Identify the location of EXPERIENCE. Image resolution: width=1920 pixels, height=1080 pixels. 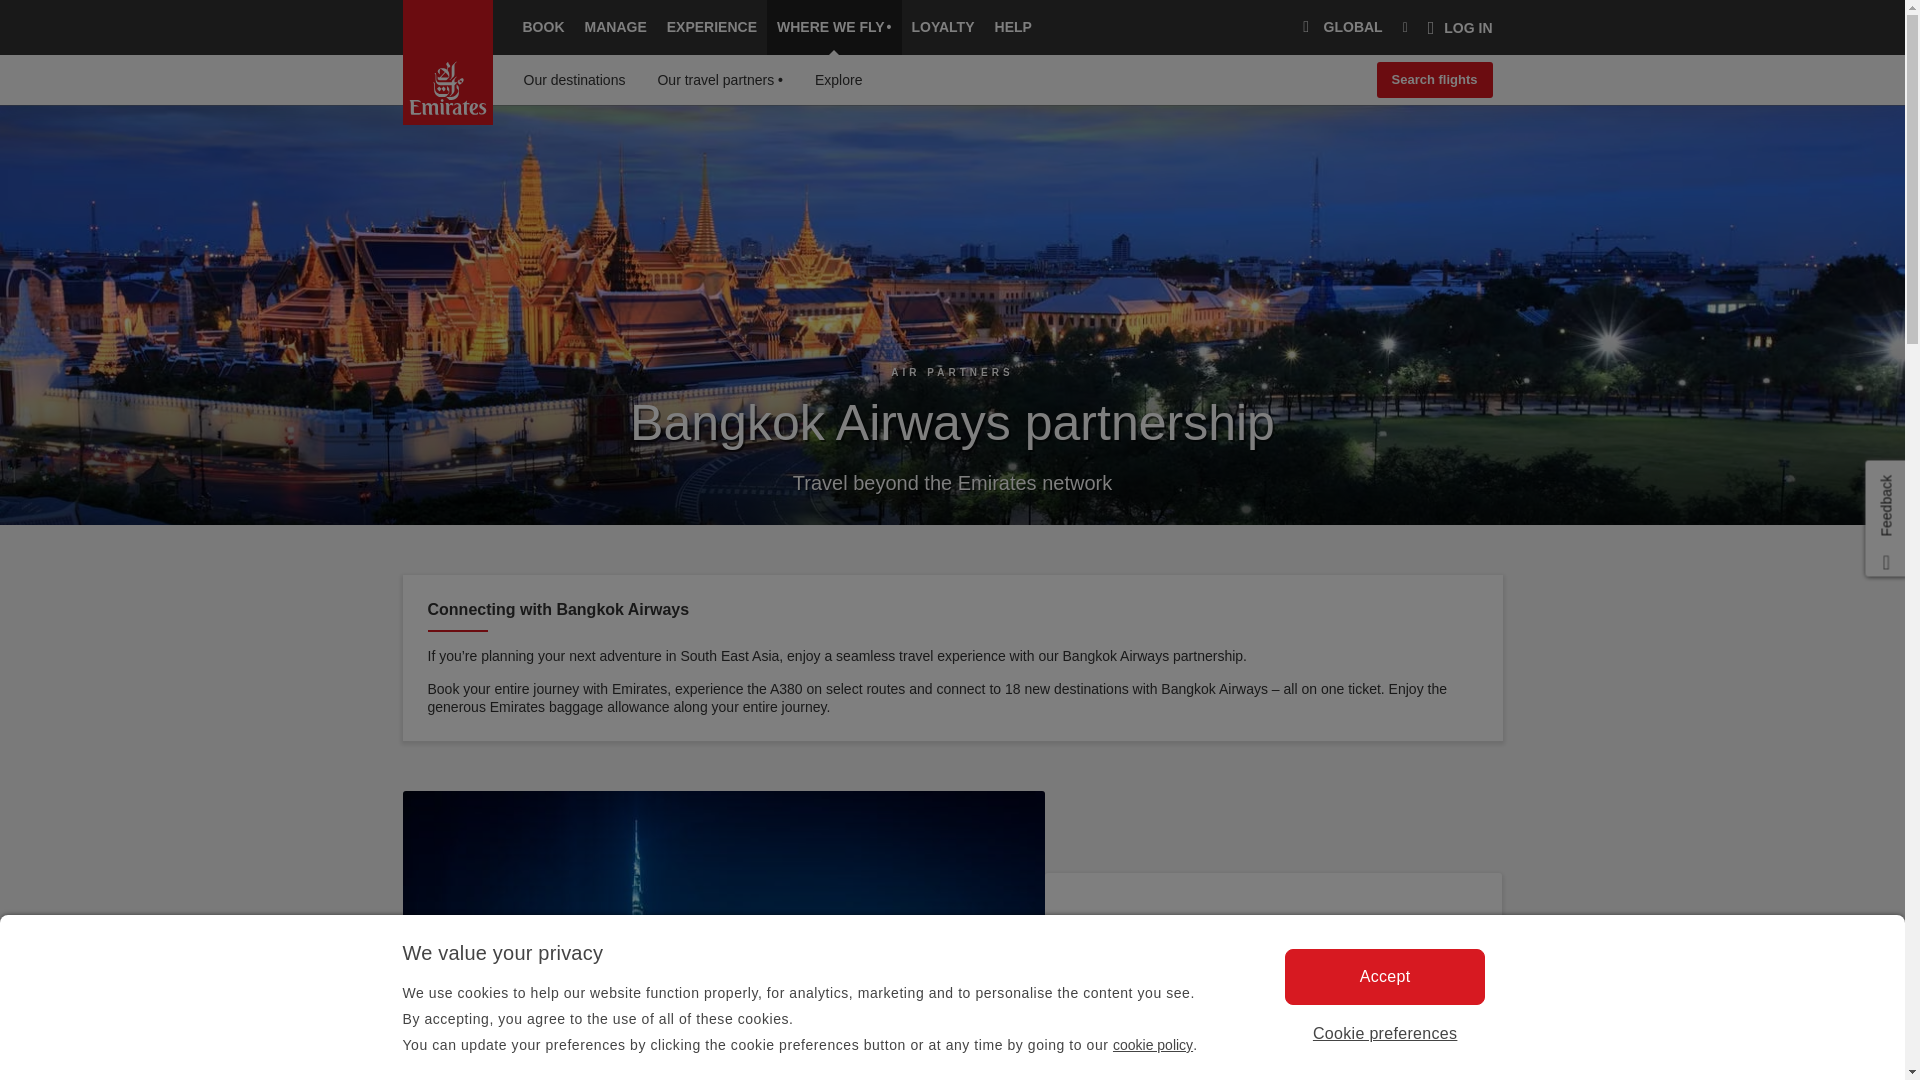
(711, 28).